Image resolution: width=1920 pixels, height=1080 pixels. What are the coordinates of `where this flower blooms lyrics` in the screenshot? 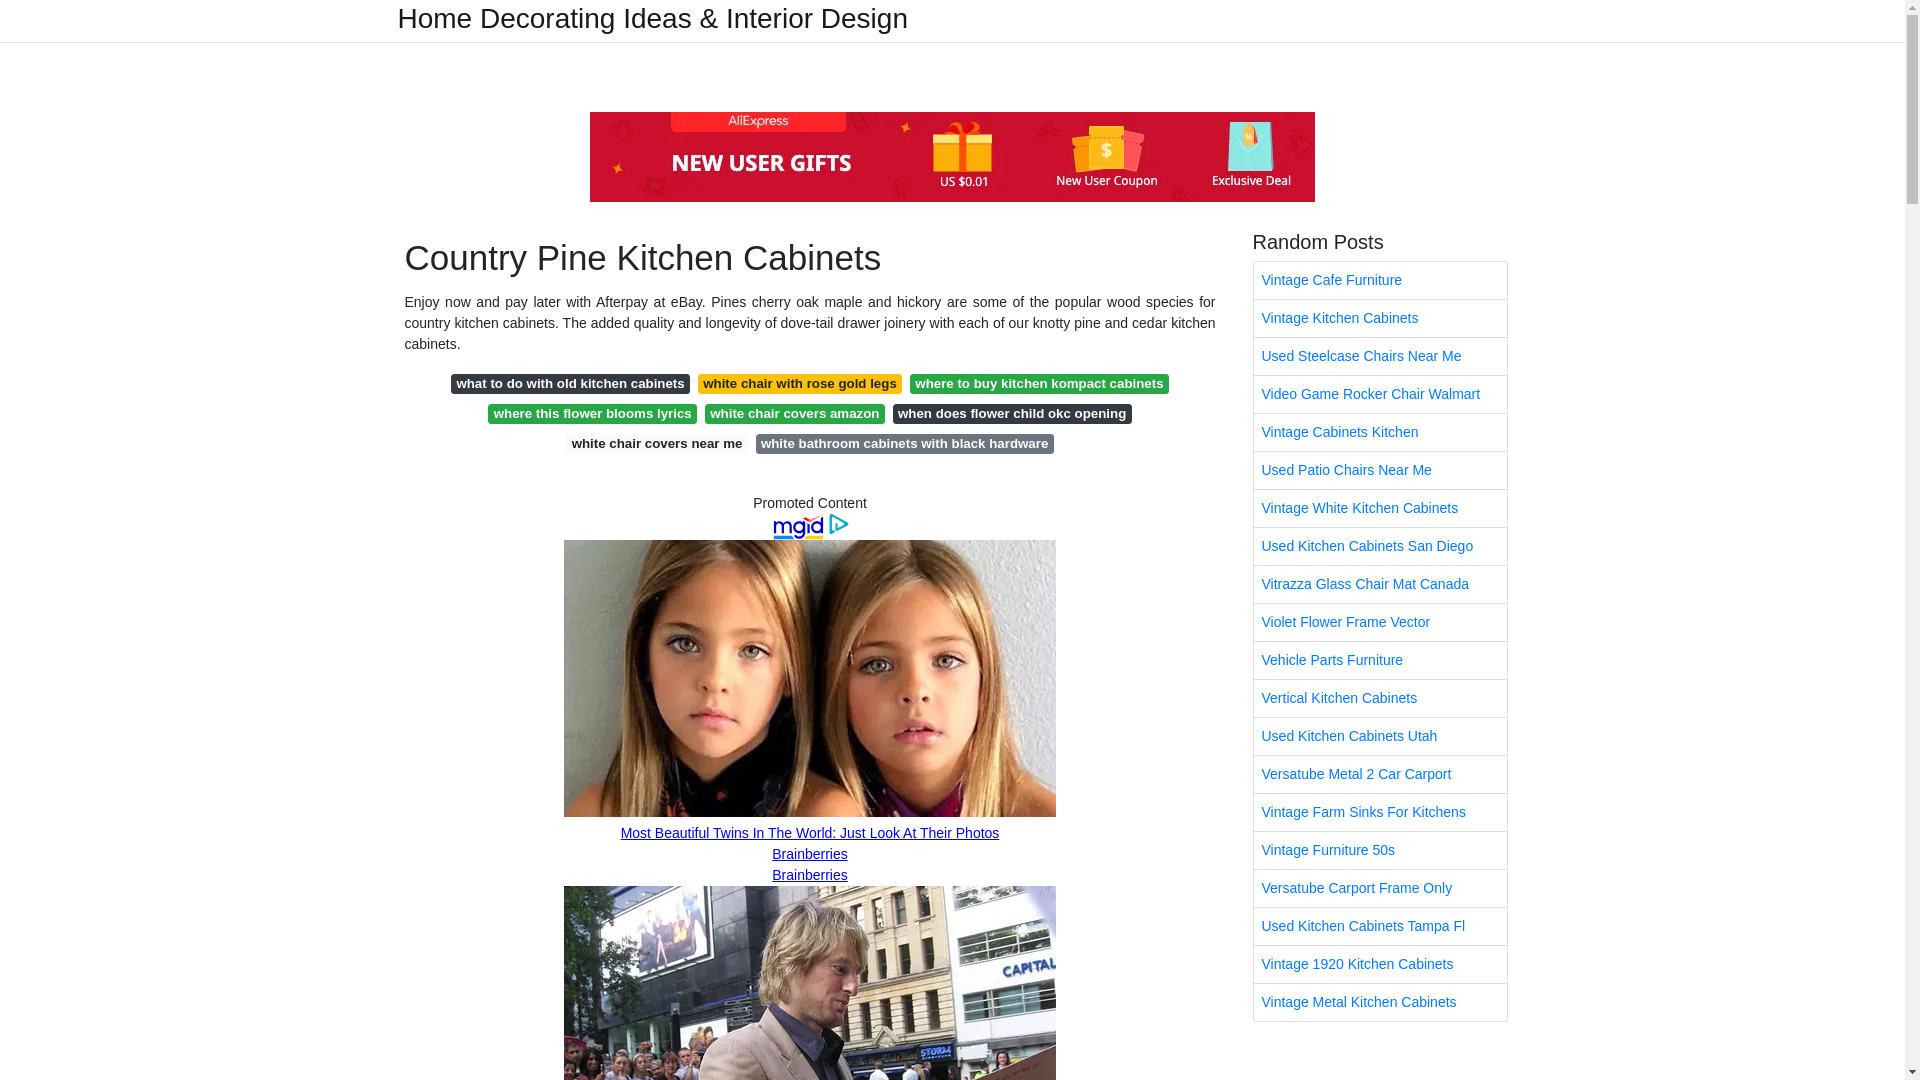 It's located at (592, 414).